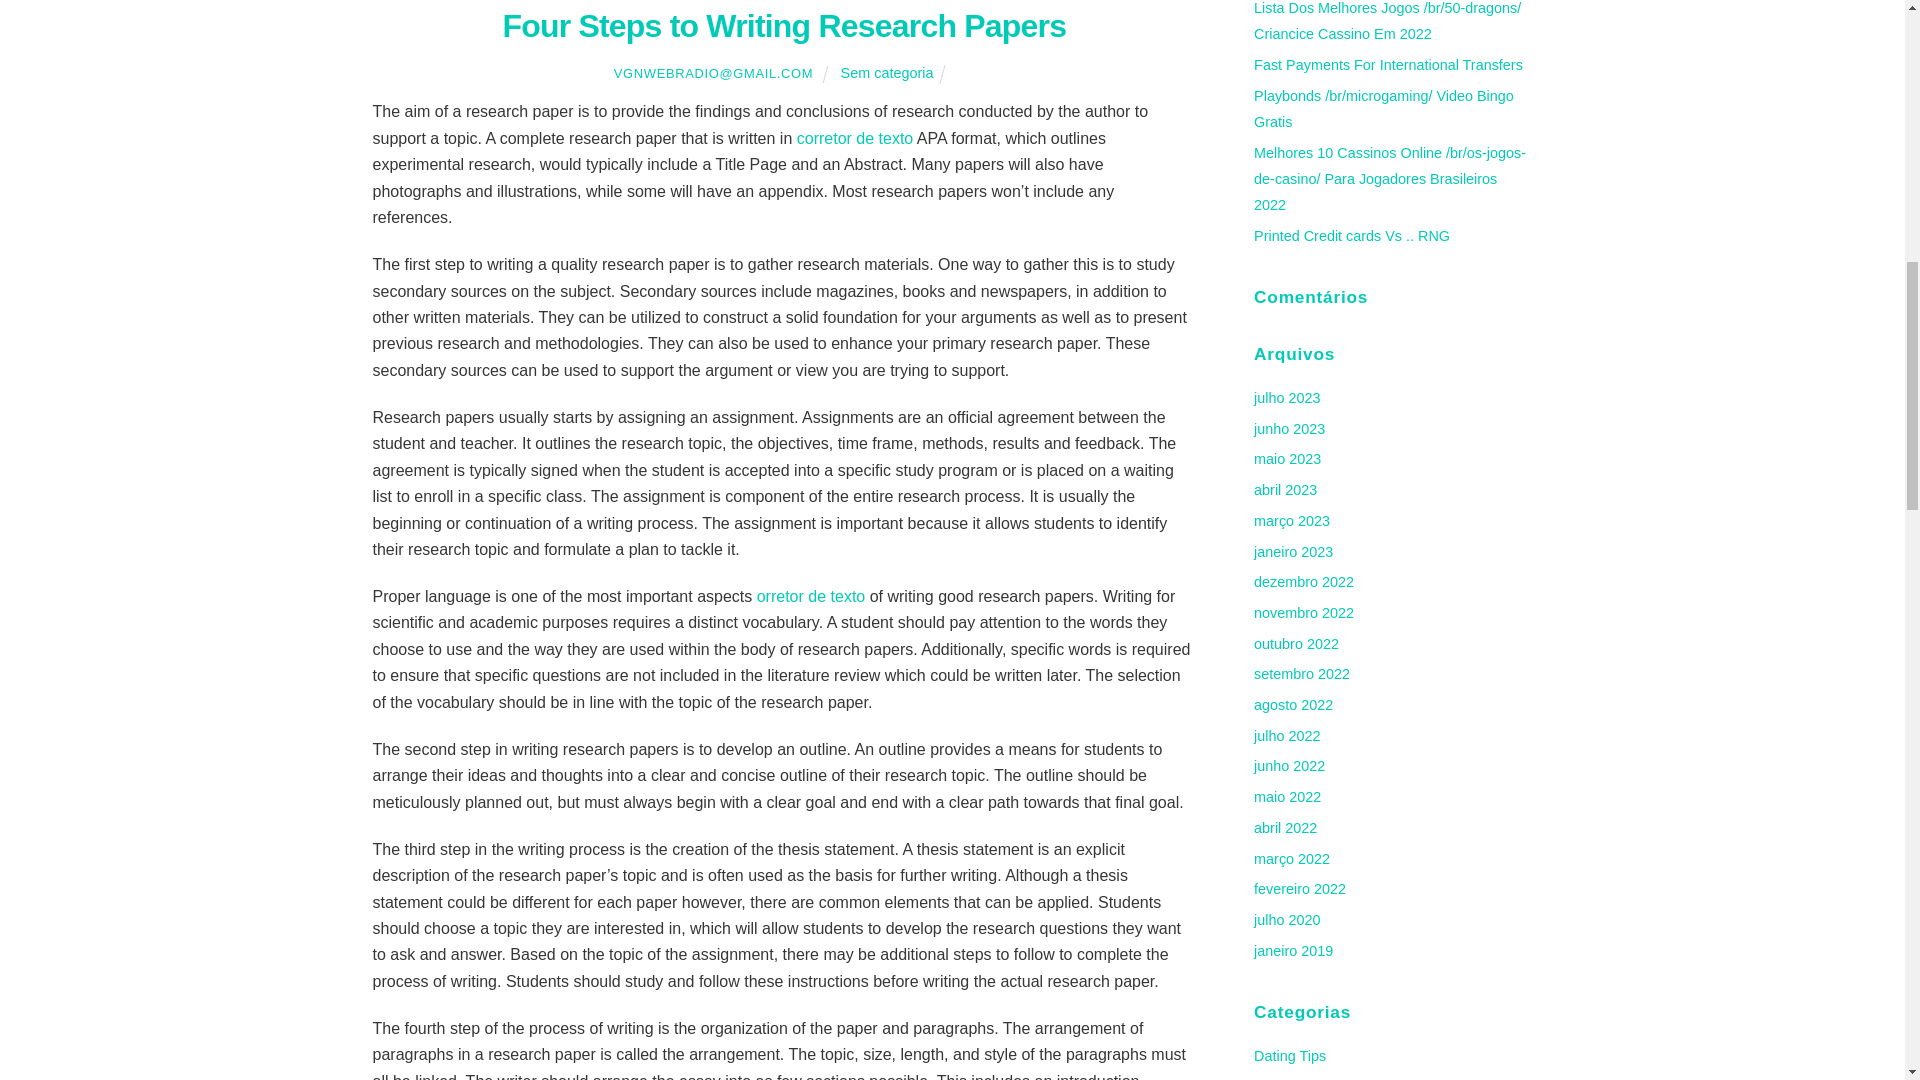 This screenshot has width=1920, height=1080. I want to click on janeiro 2023, so click(1292, 552).